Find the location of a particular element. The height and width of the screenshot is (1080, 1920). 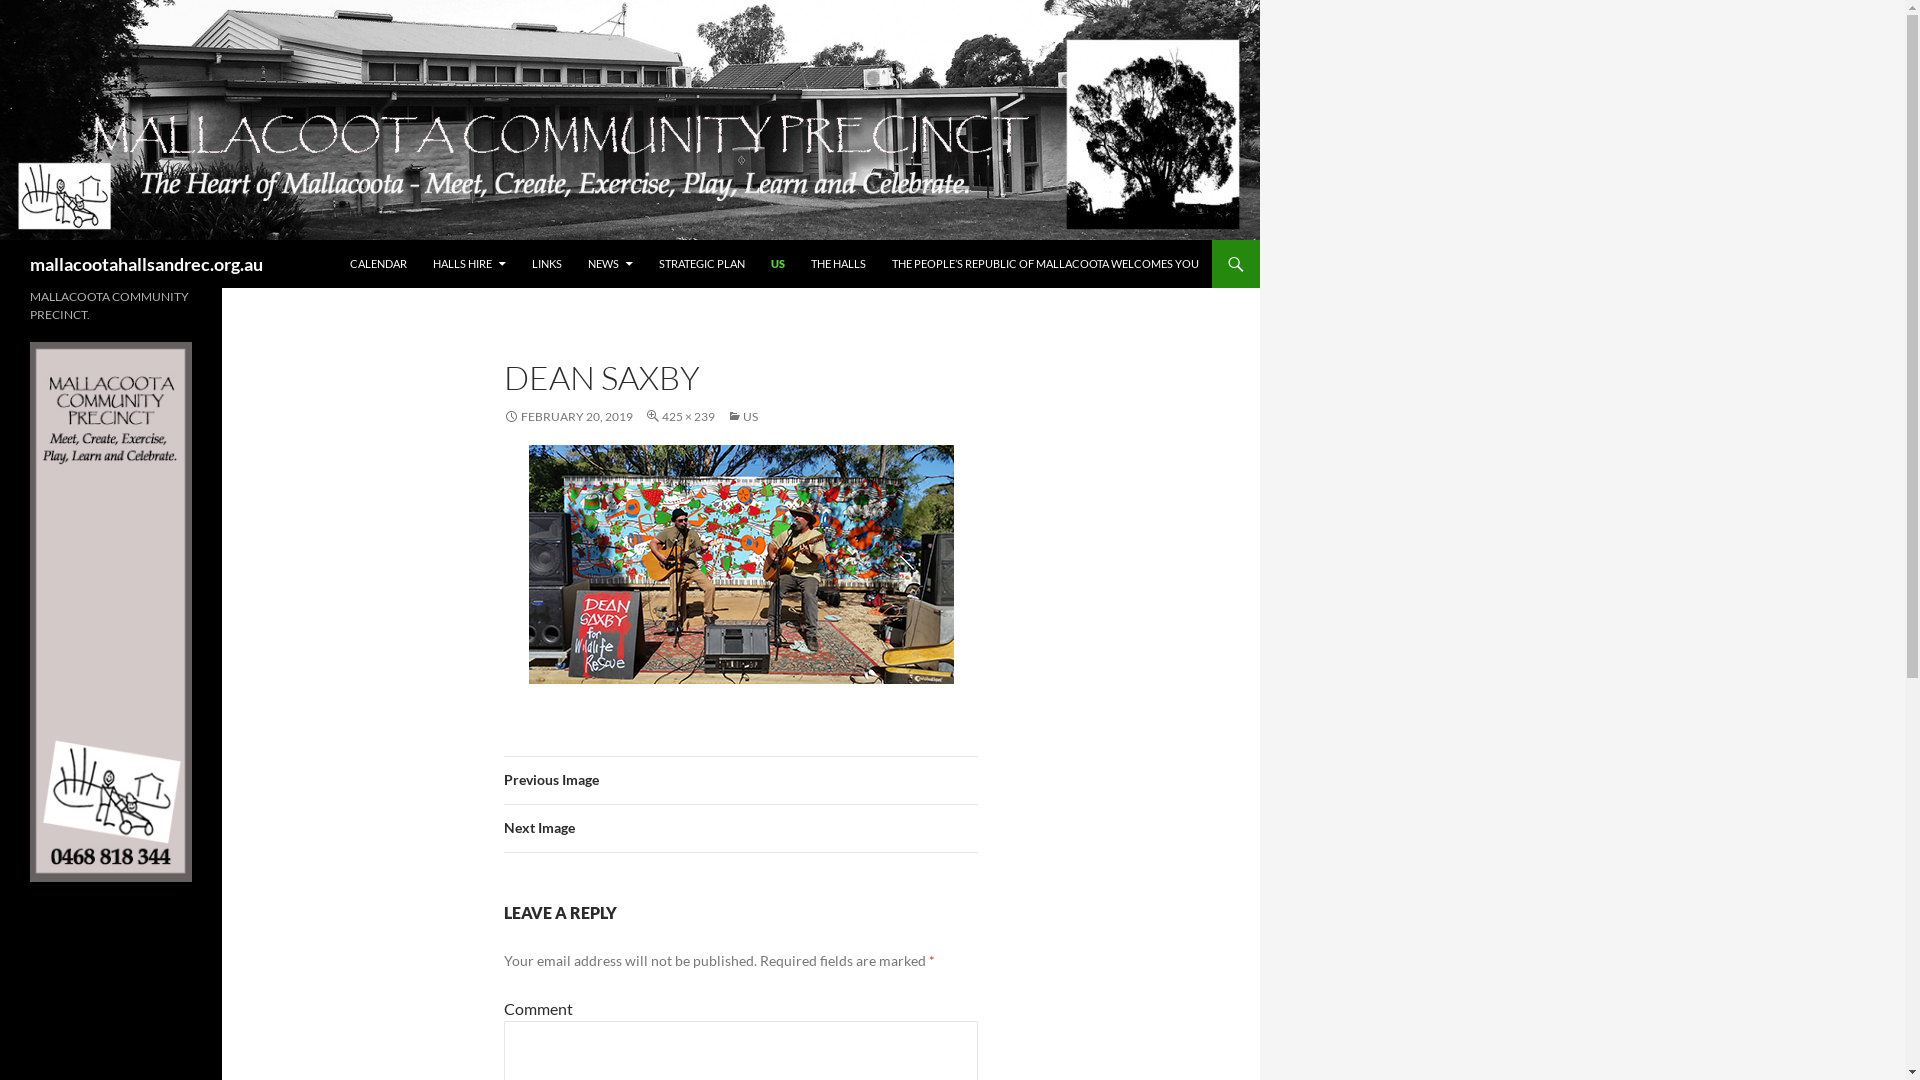

STRATEGIC PLAN is located at coordinates (702, 264).